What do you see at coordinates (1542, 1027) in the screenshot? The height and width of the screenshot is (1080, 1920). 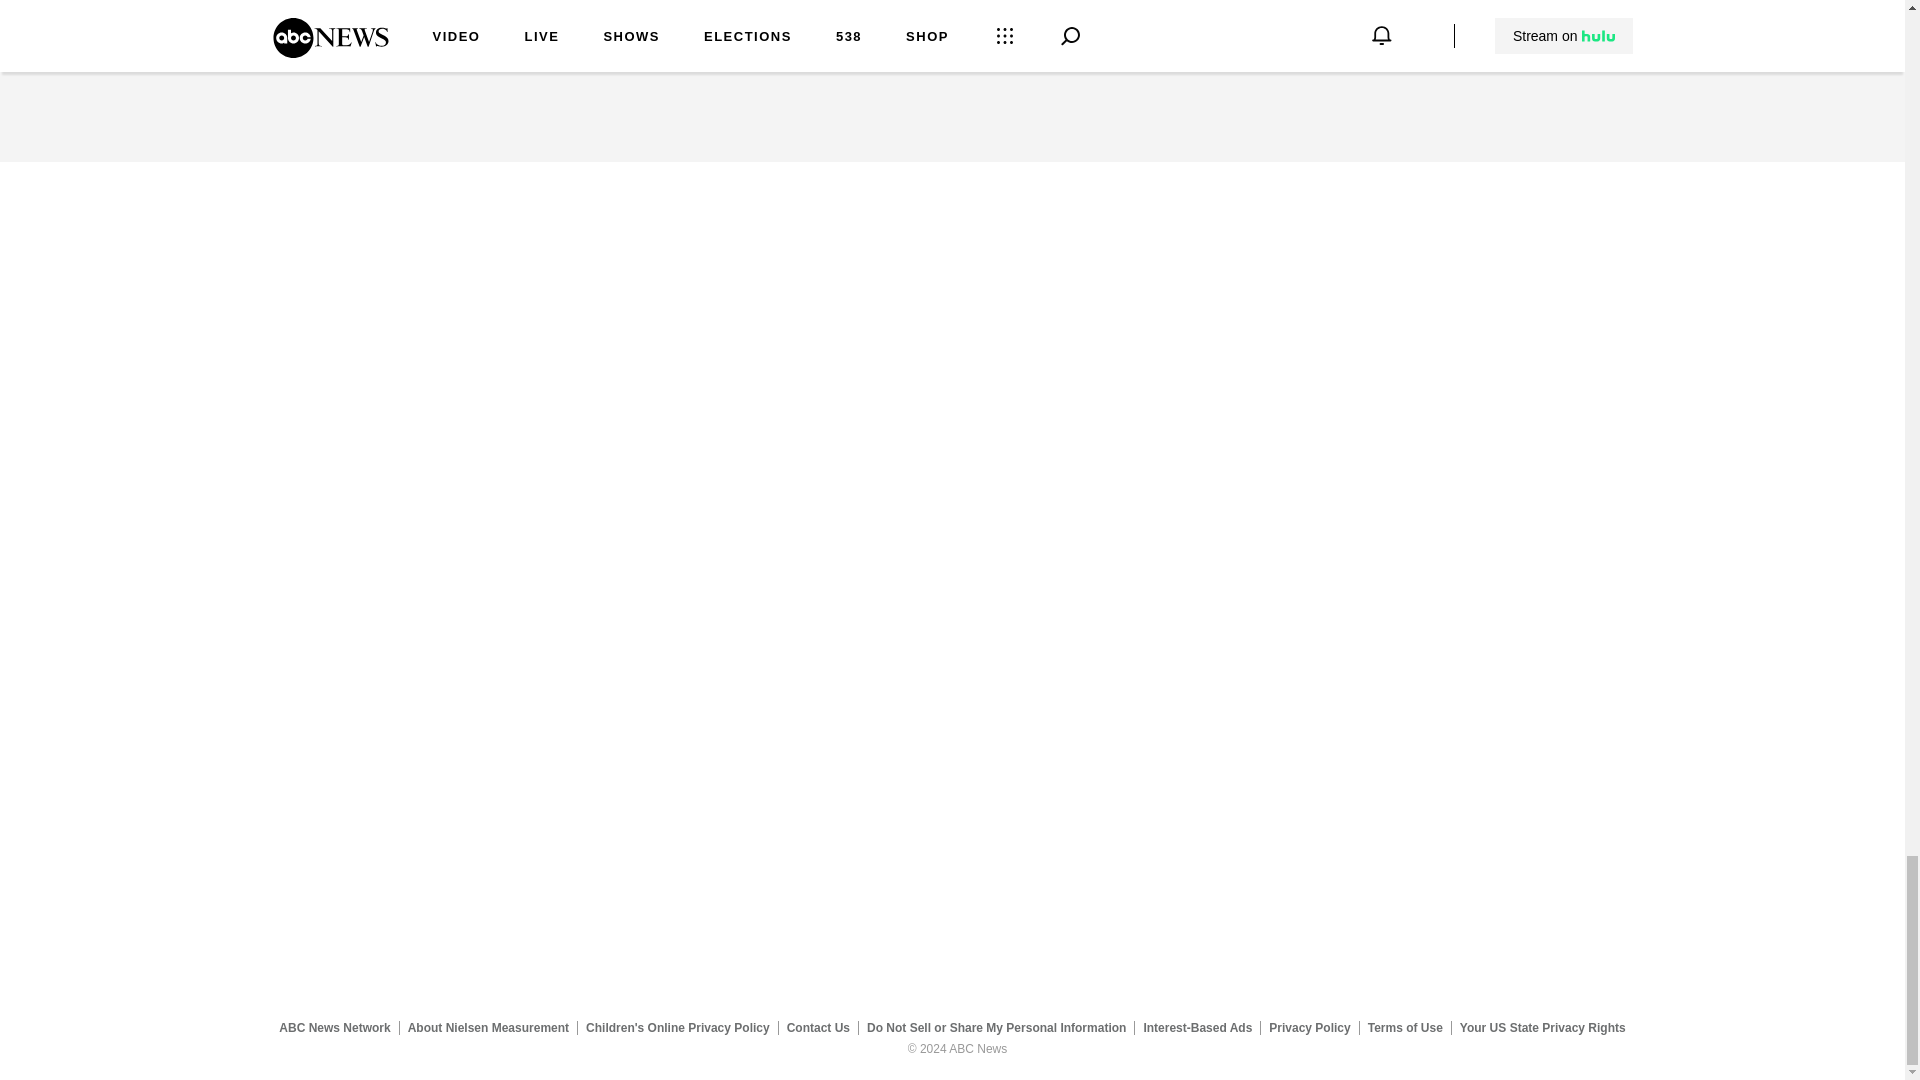 I see `Your US State Privacy Rights` at bounding box center [1542, 1027].